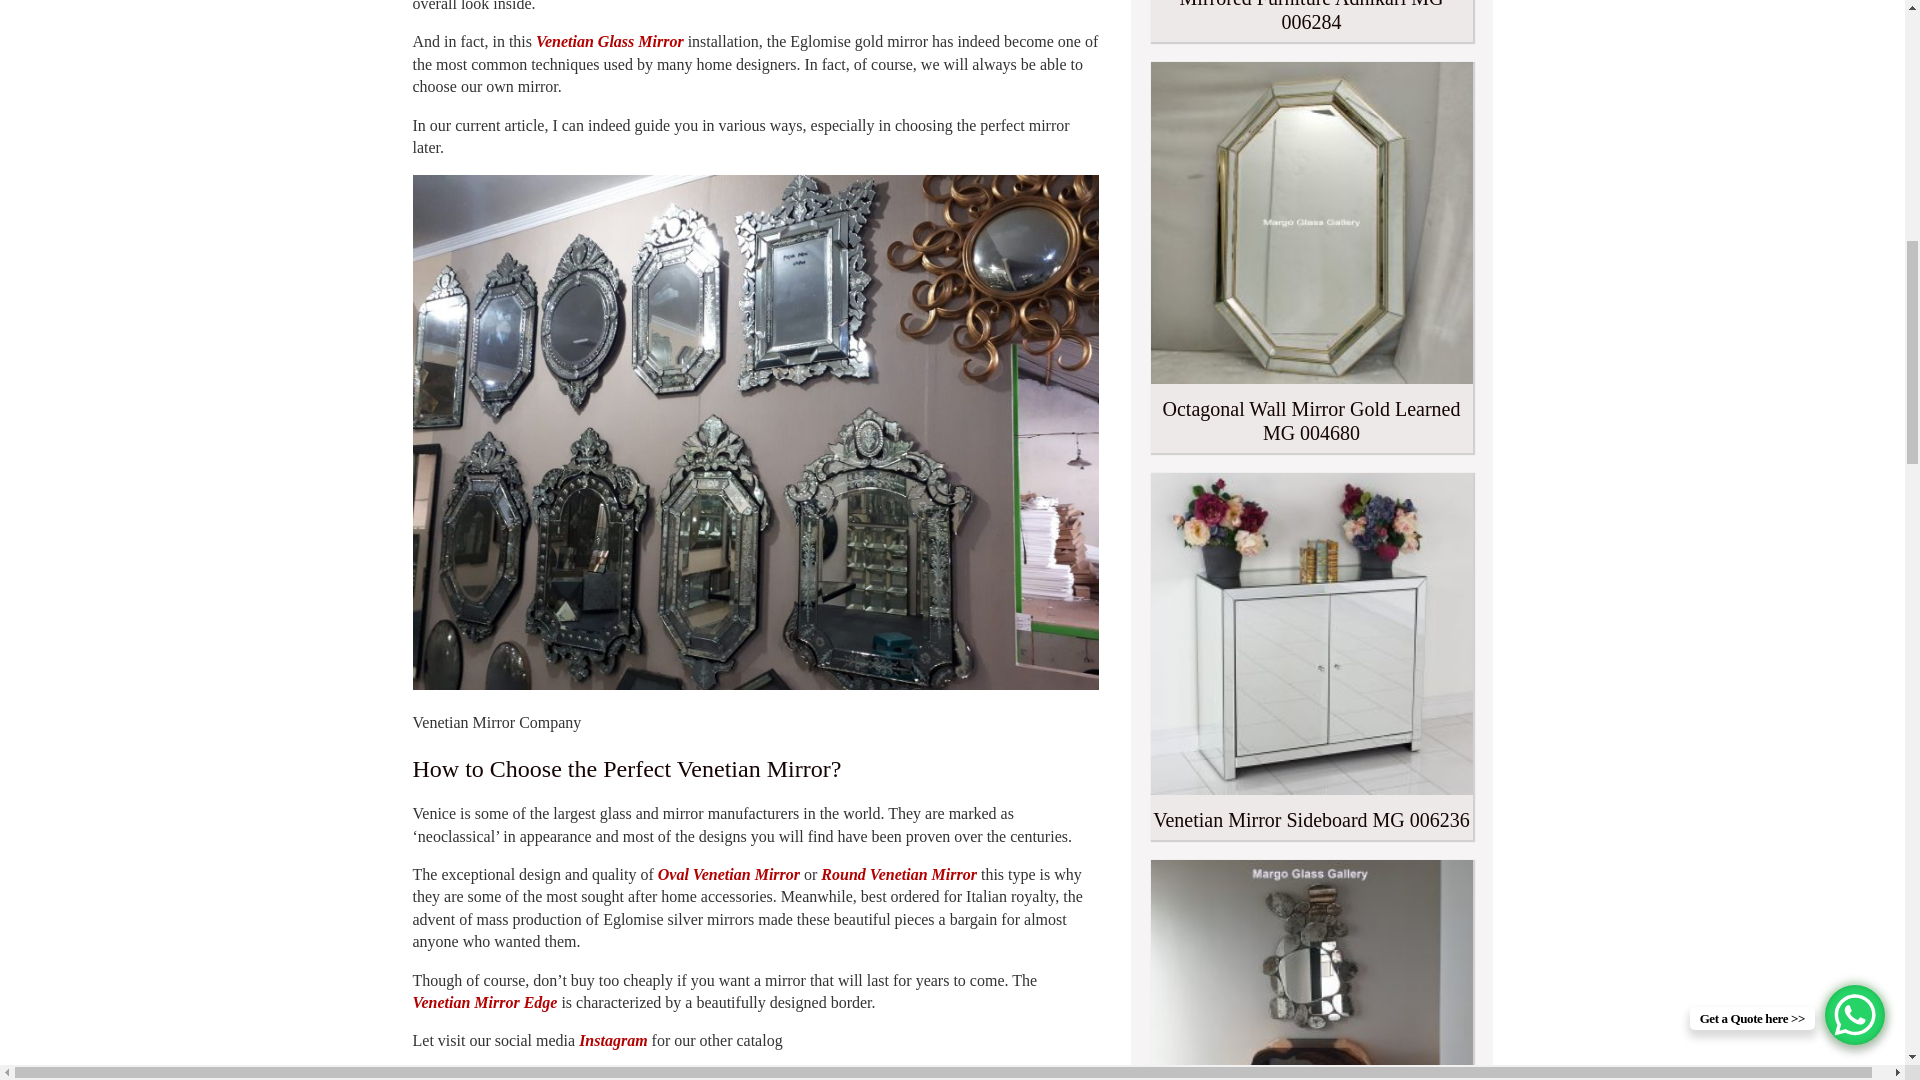 The image size is (1920, 1080). I want to click on Bubble Modern Wall Mirror MG 004776, so click(1311, 970).